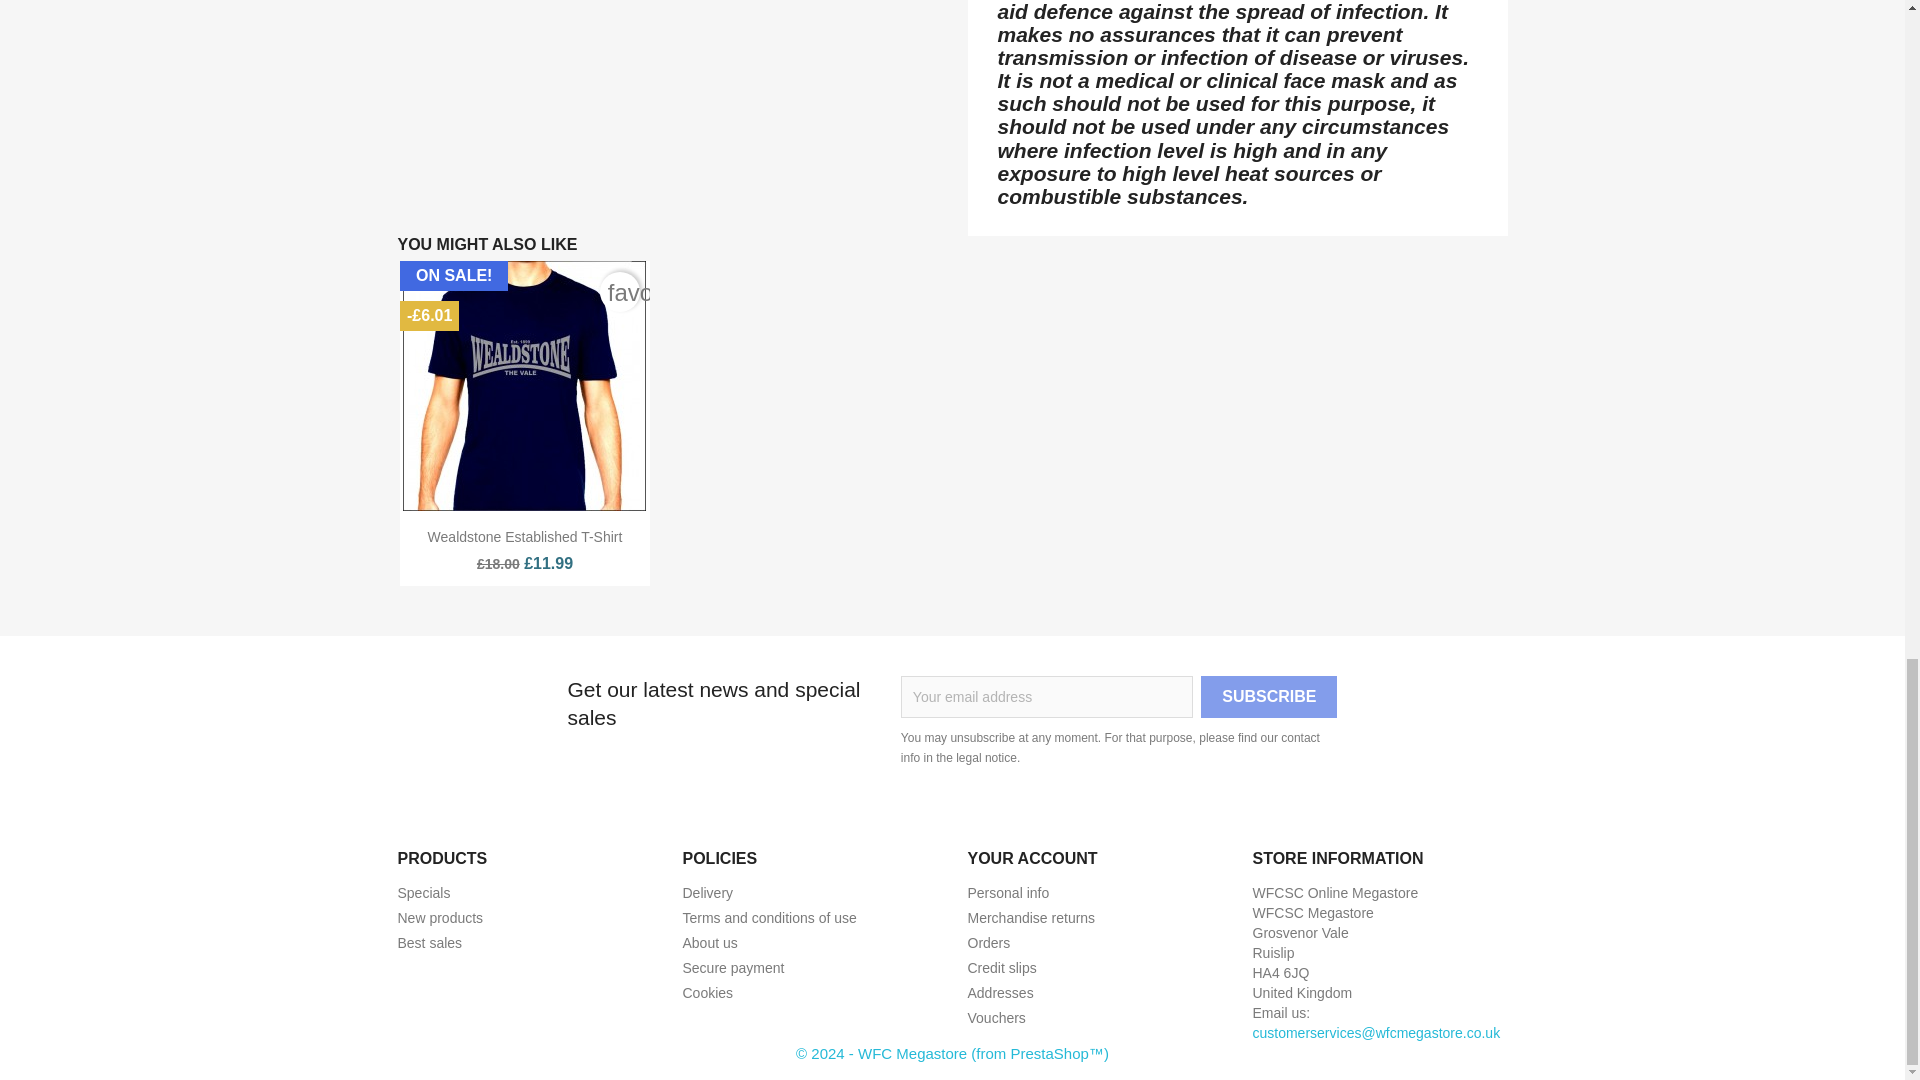 This screenshot has width=1920, height=1080. Describe the element at coordinates (424, 892) in the screenshot. I see `Our special products` at that location.